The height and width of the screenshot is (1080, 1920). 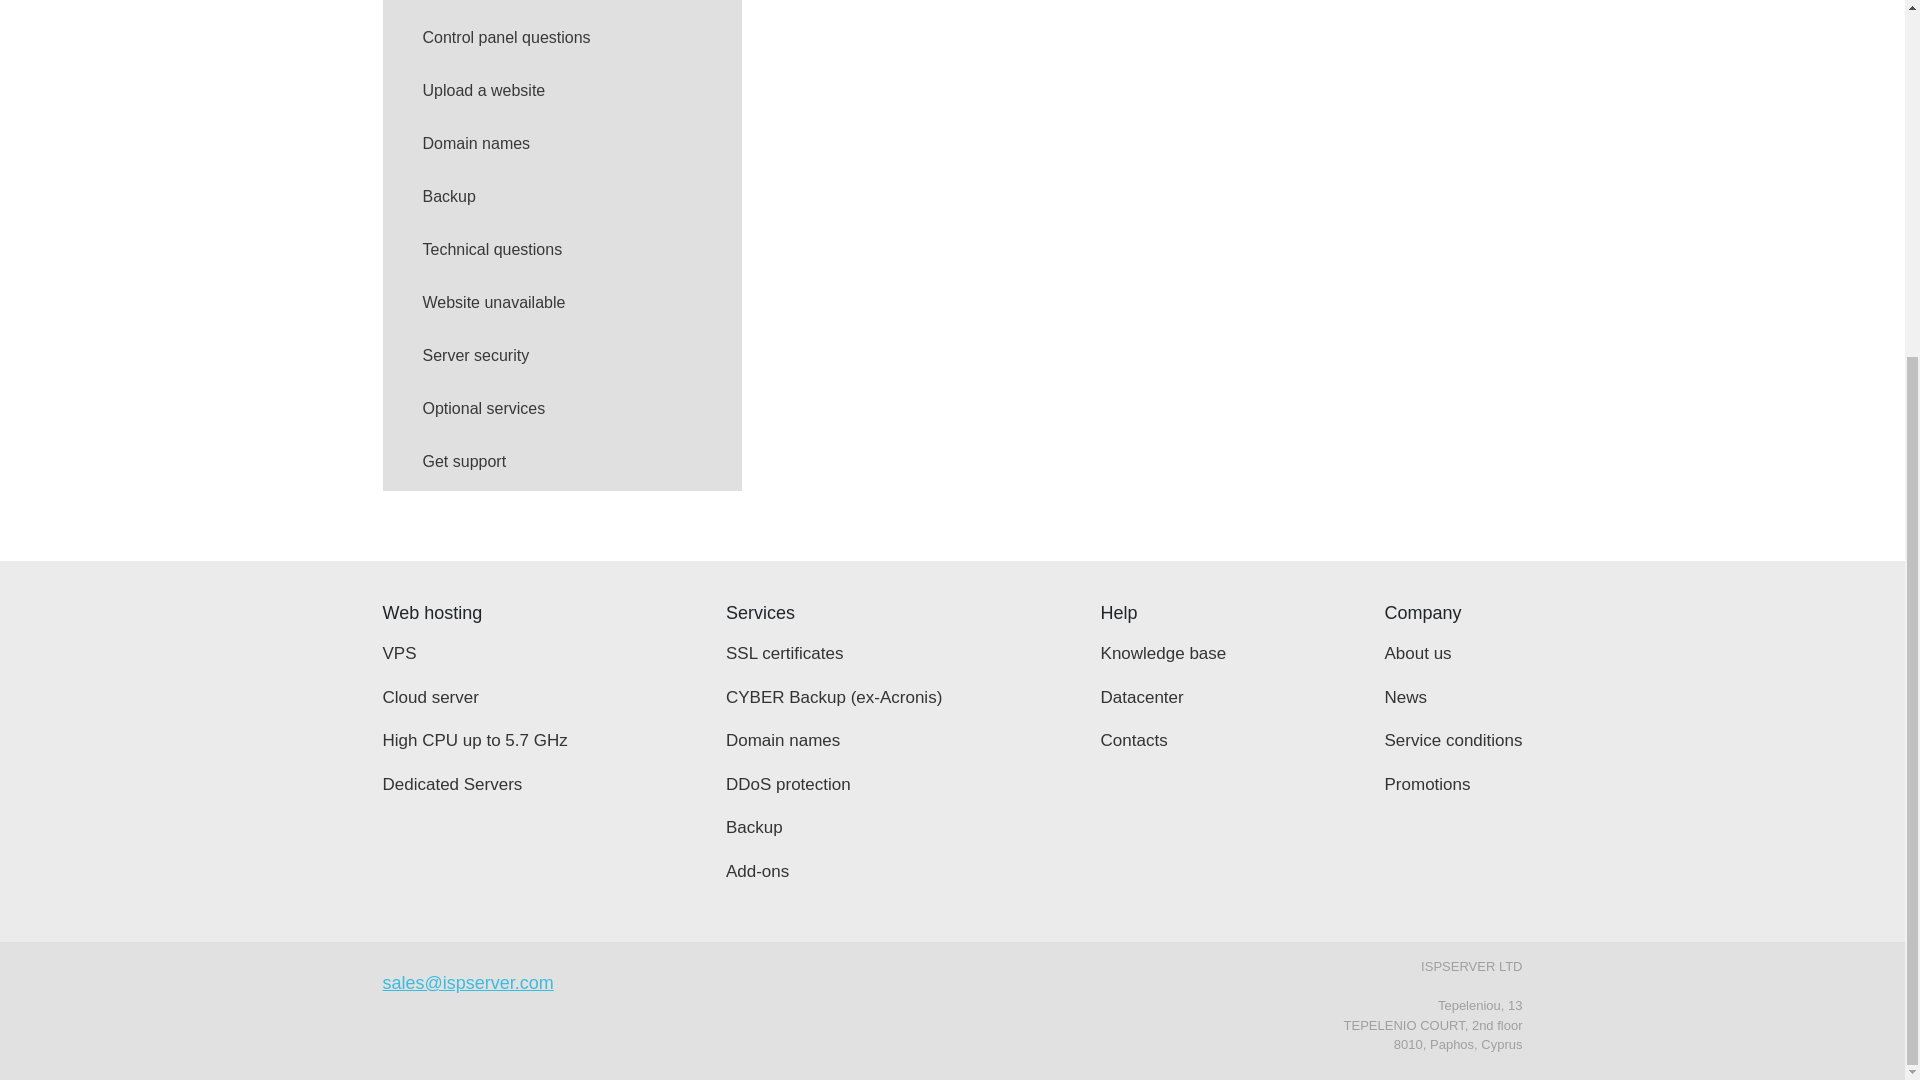 What do you see at coordinates (562, 40) in the screenshot?
I see `Control panel questions` at bounding box center [562, 40].